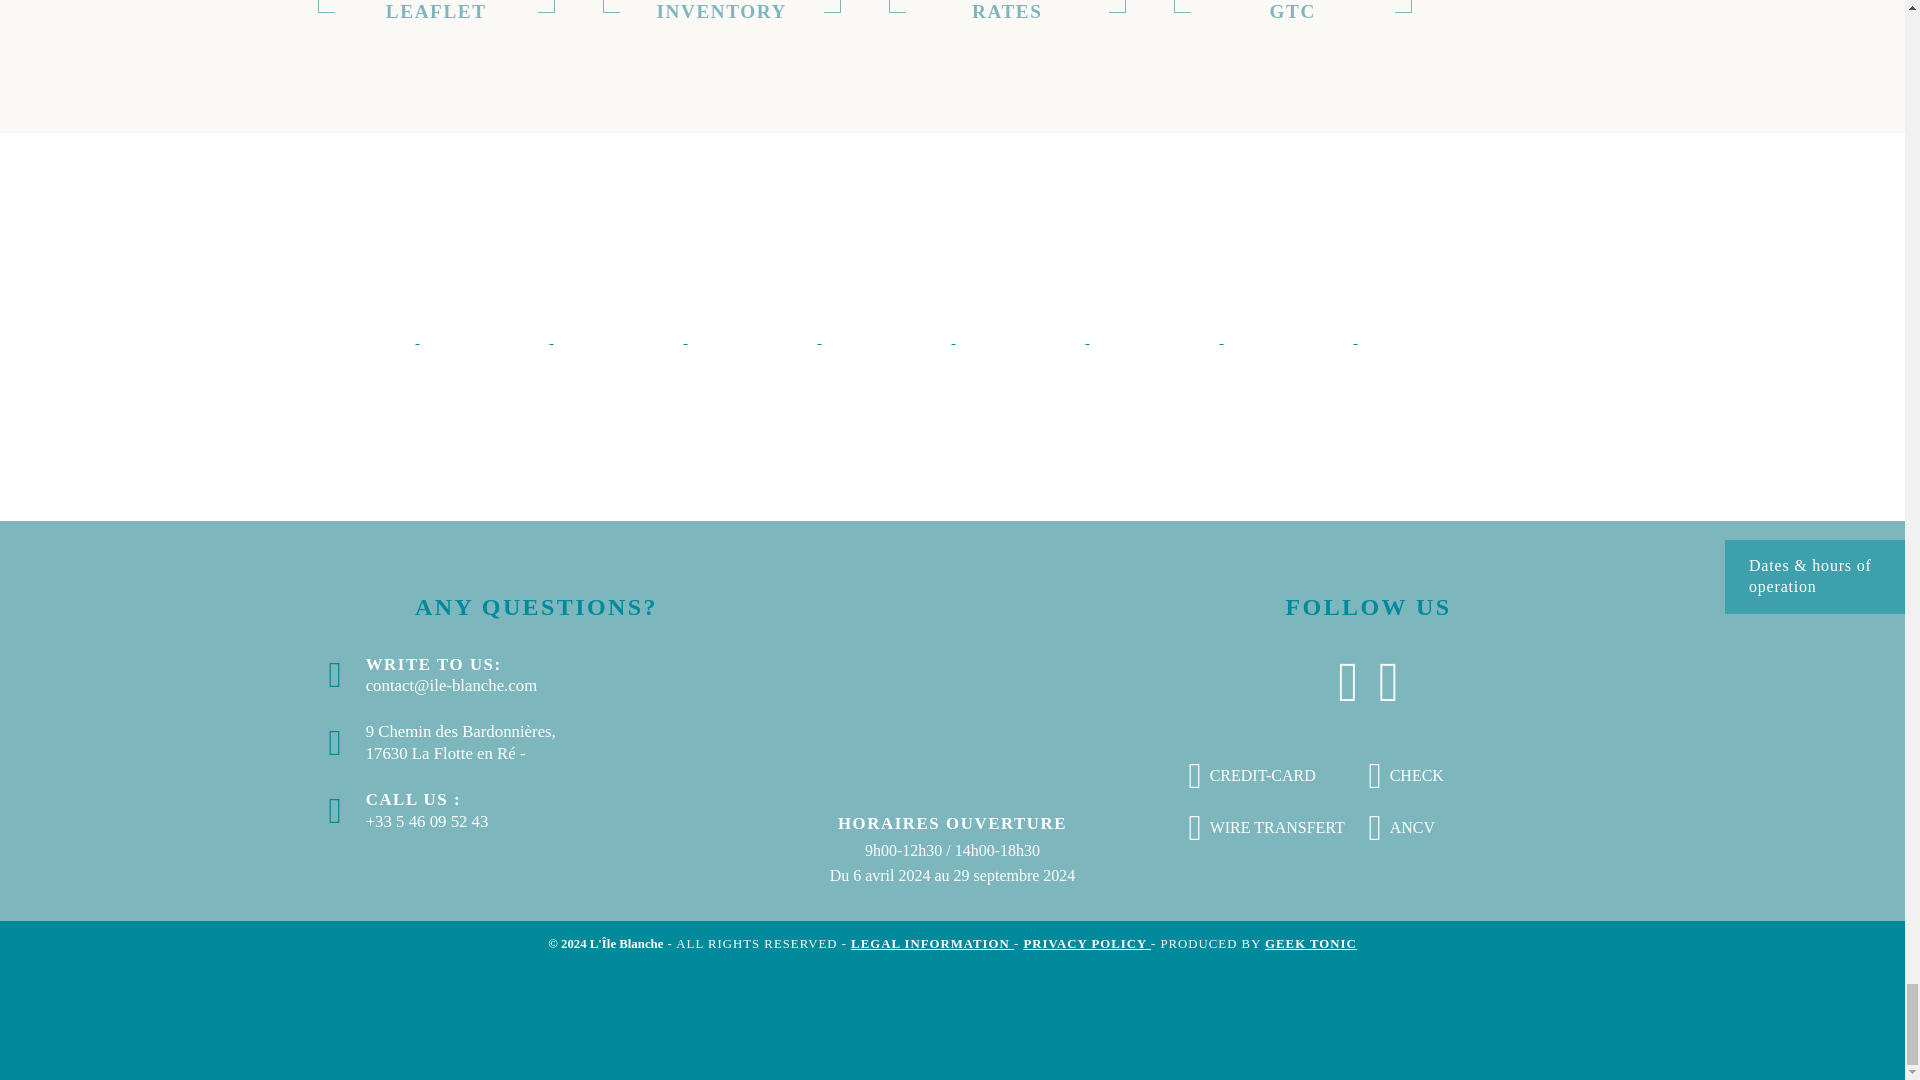  Describe the element at coordinates (620, 337) in the screenshot. I see `ANCV` at that location.